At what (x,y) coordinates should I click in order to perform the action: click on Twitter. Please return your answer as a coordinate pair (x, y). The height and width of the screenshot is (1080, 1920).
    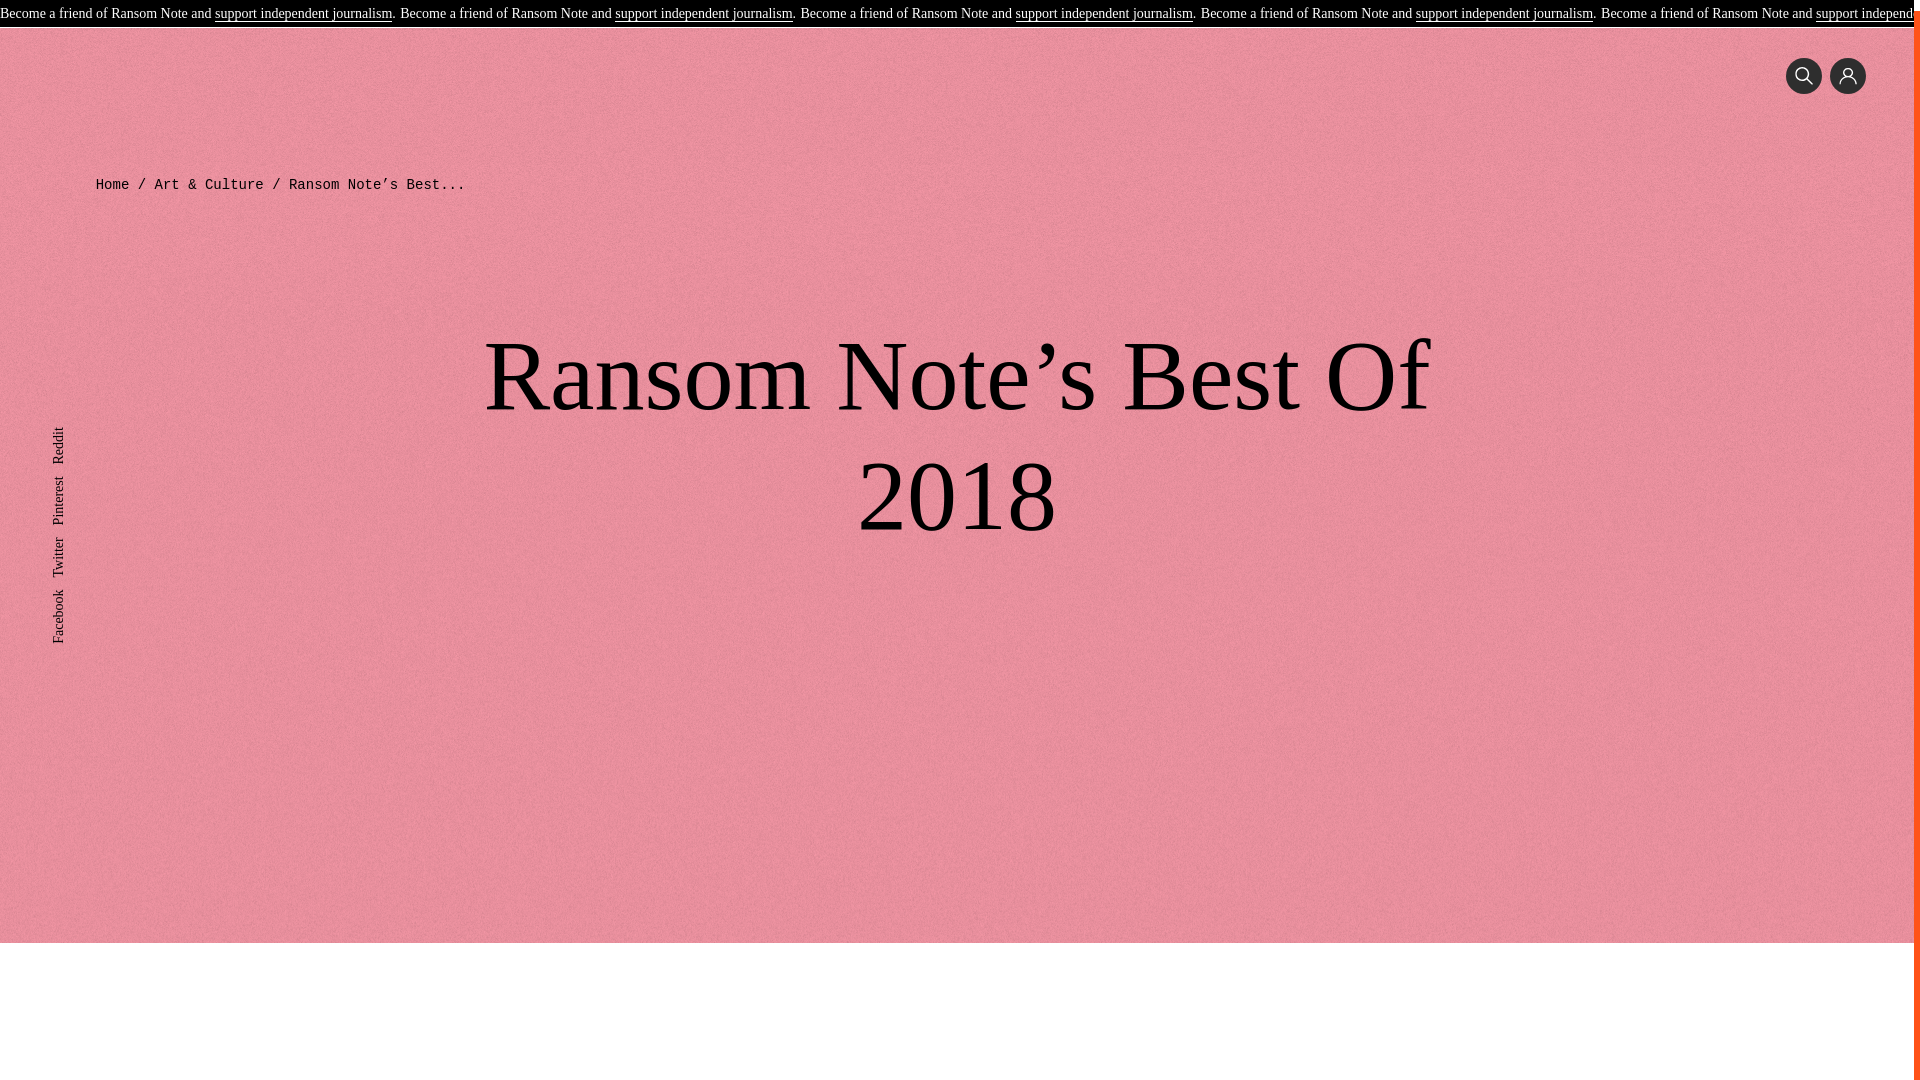
    Looking at the image, I should click on (70, 534).